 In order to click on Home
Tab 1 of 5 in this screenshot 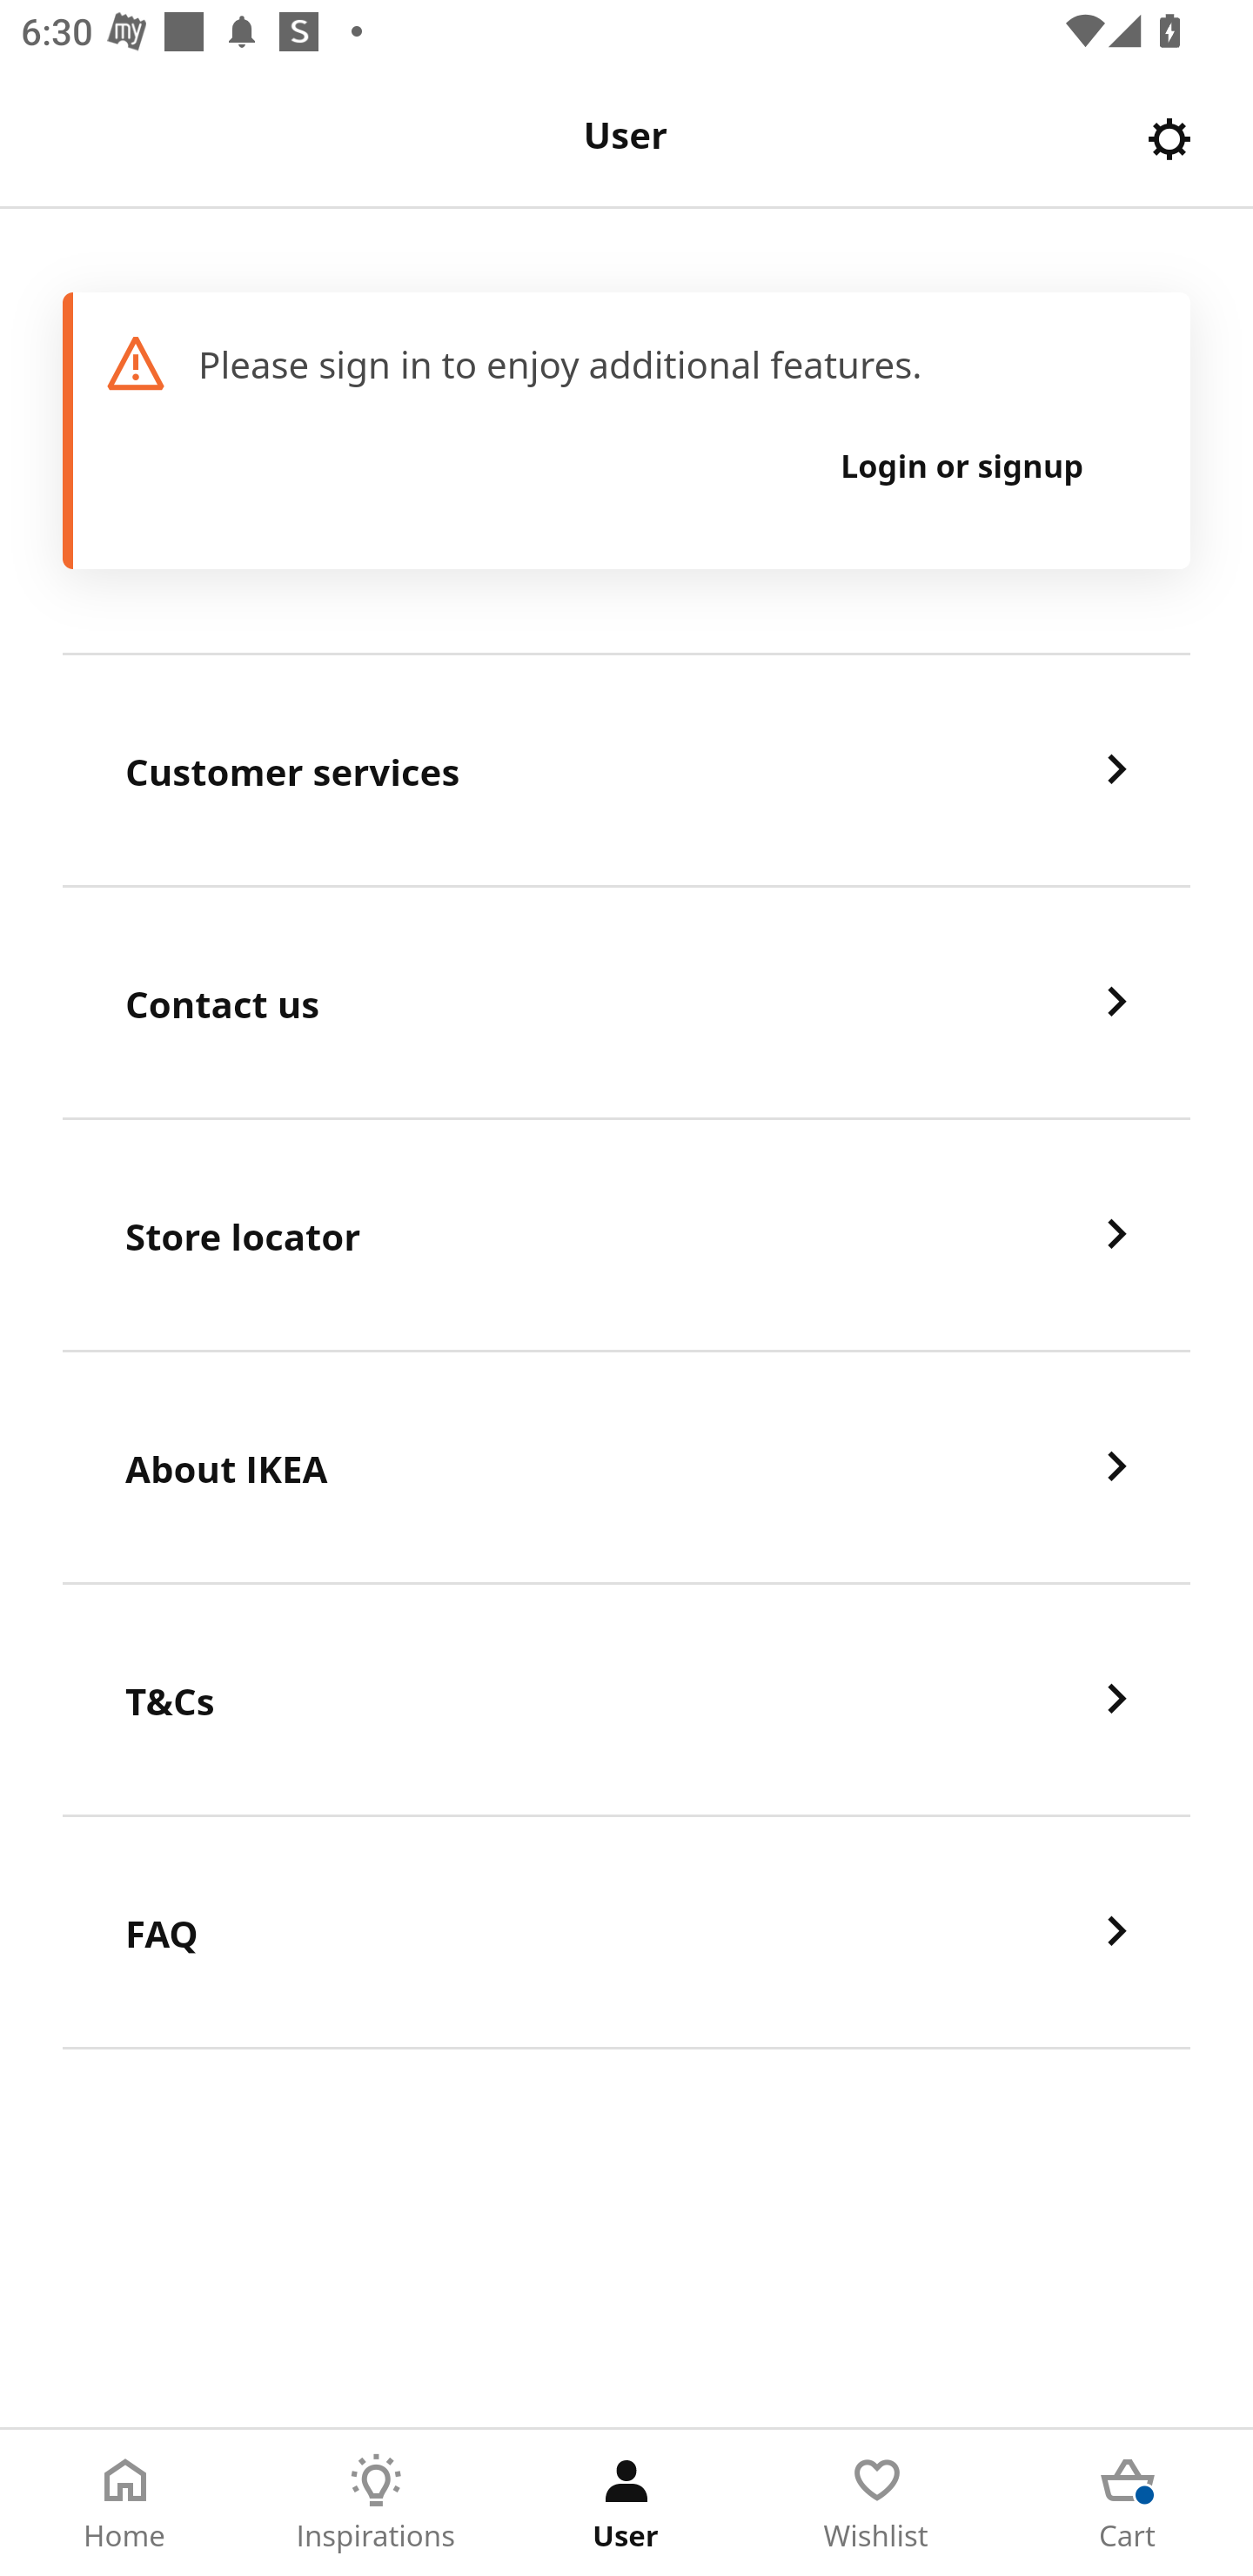, I will do `click(125, 2503)`.